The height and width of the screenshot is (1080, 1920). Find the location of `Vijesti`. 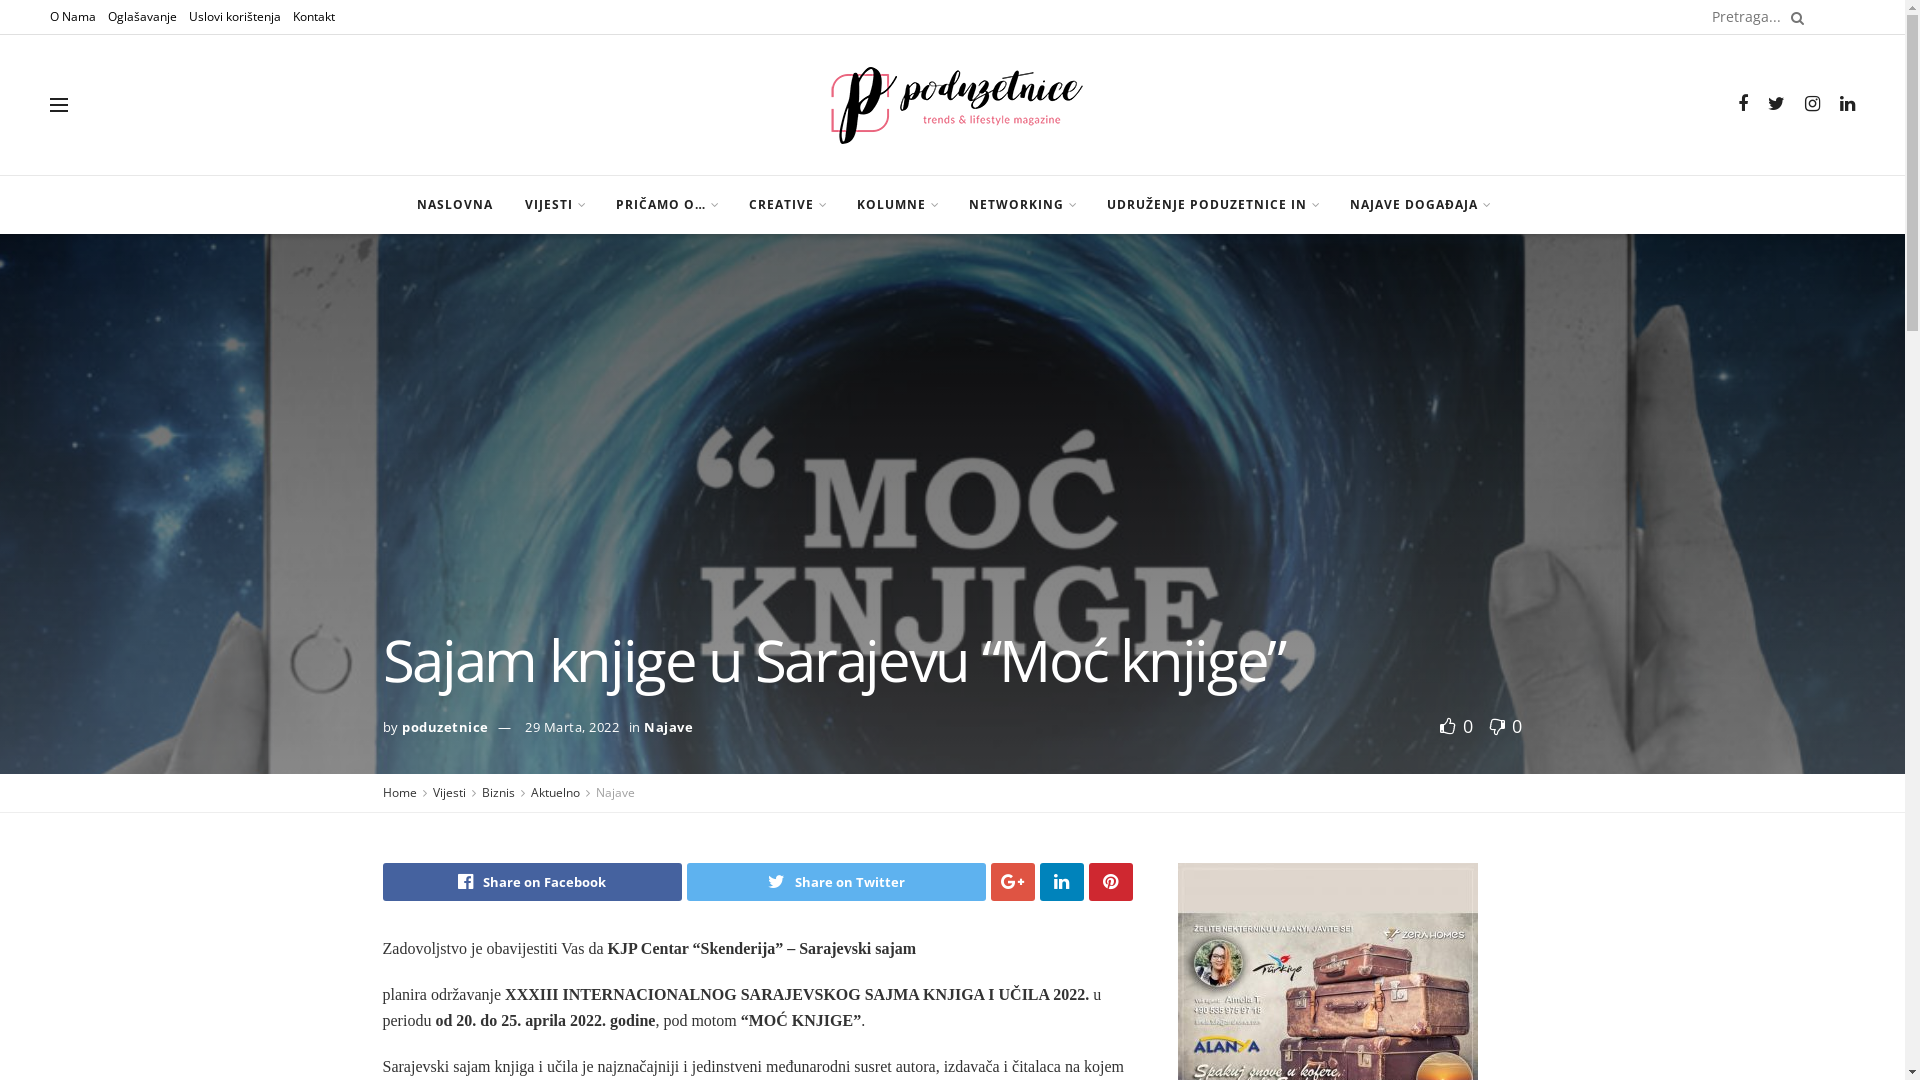

Vijesti is located at coordinates (448, 792).